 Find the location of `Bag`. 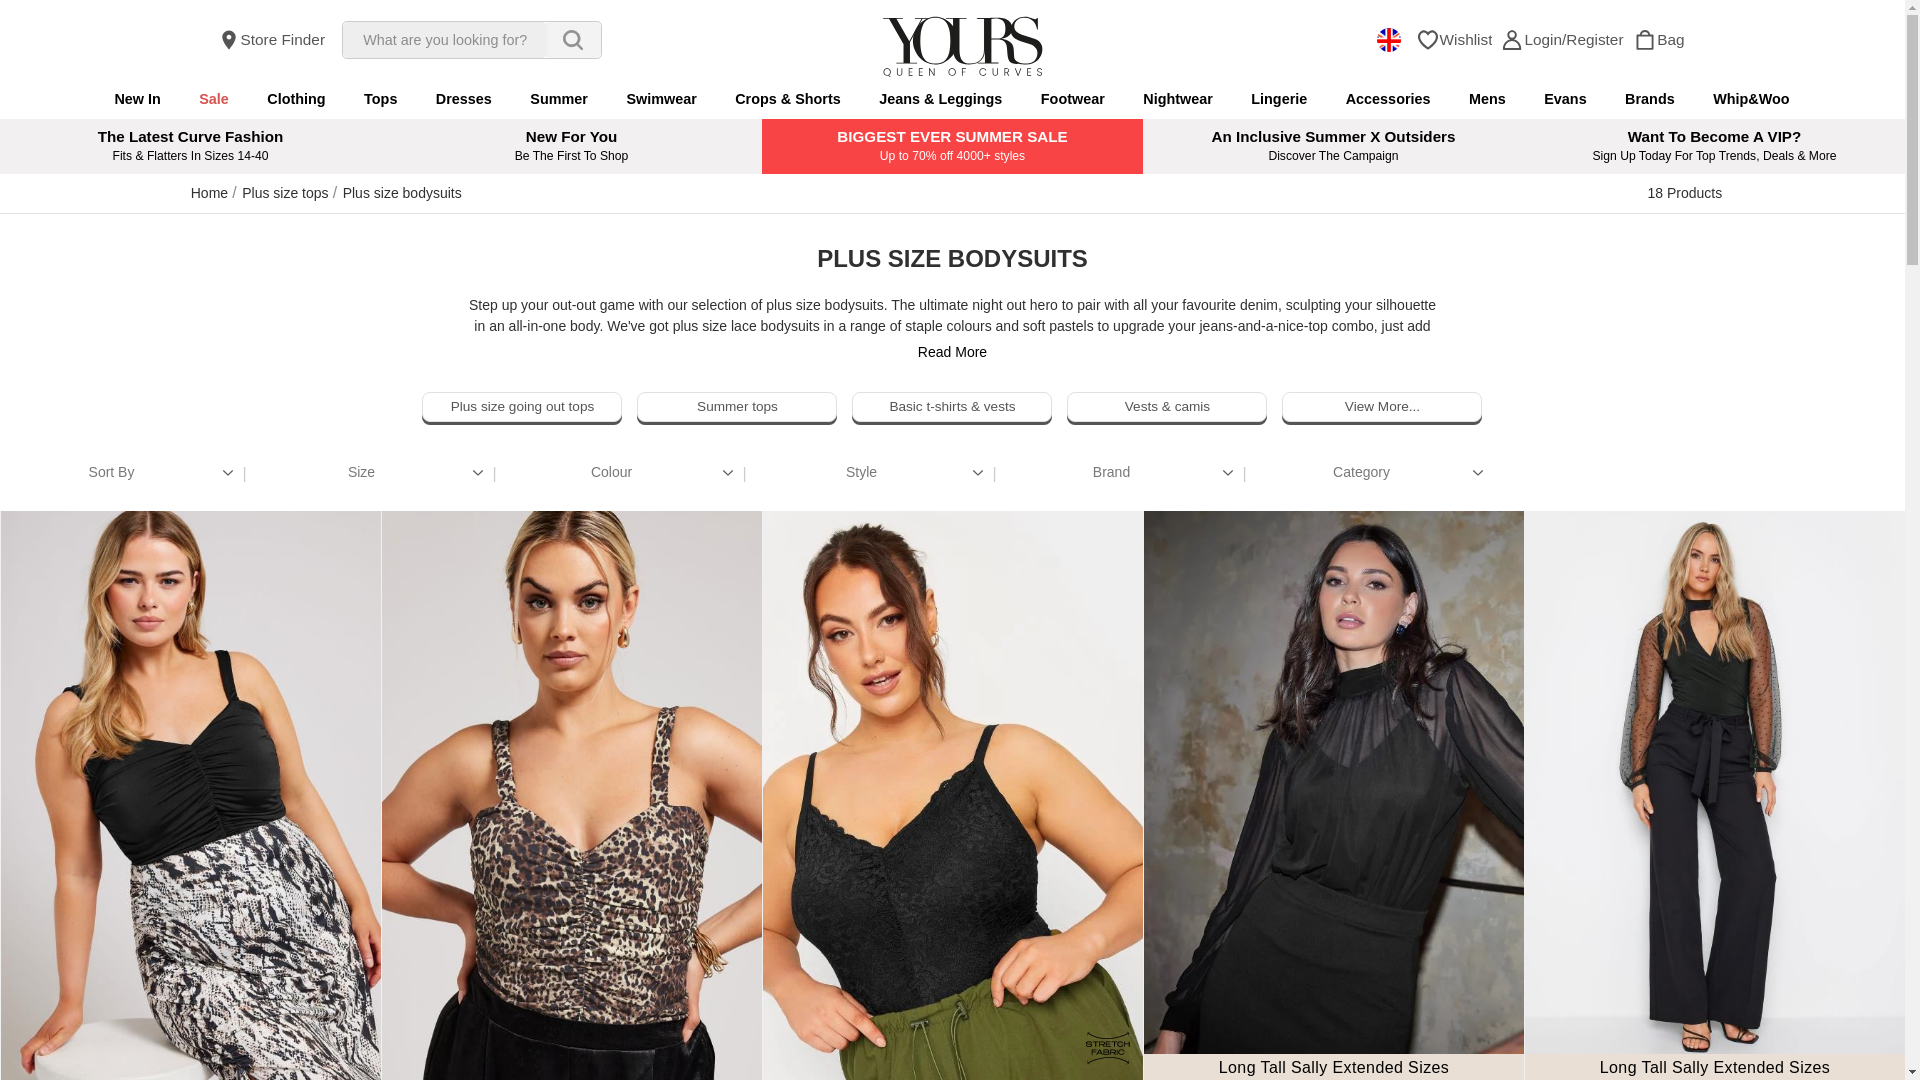

Bag is located at coordinates (1645, 40).